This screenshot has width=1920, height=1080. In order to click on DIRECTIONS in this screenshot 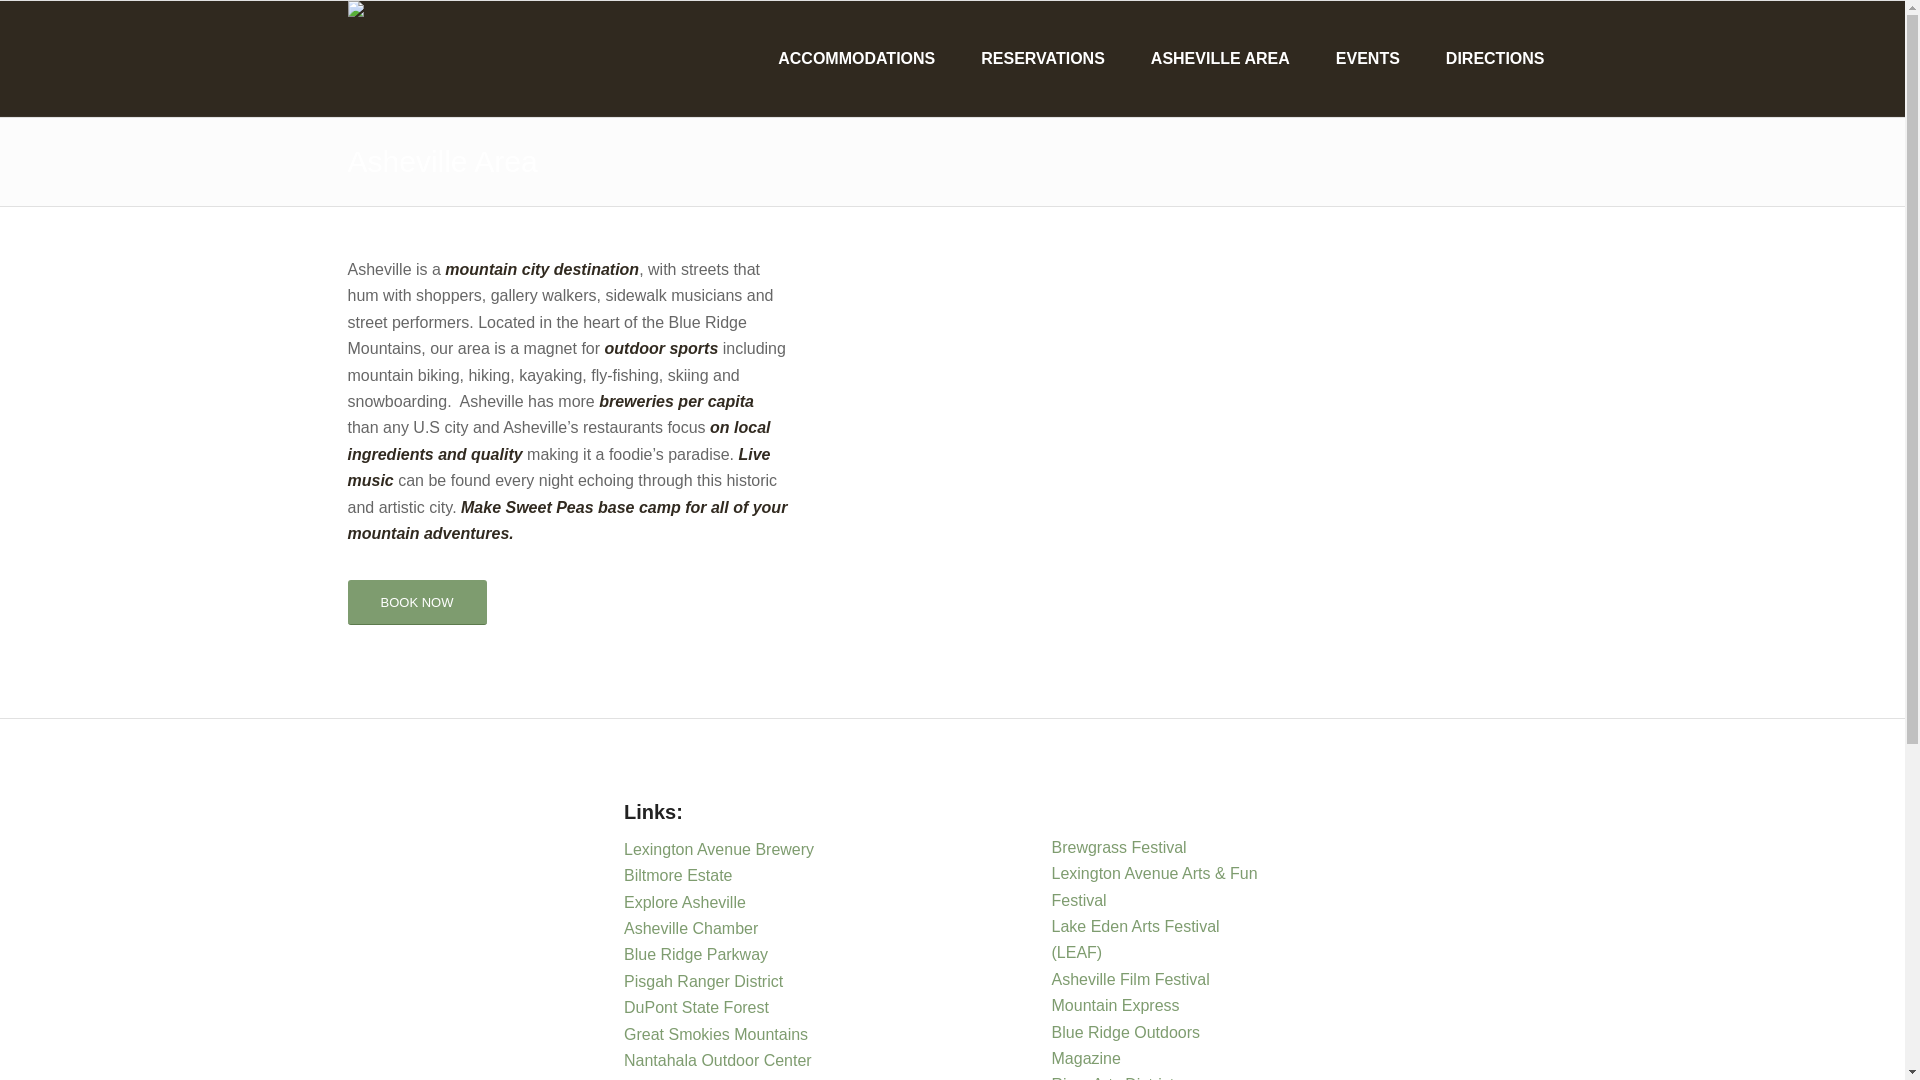, I will do `click(1485, 58)`.